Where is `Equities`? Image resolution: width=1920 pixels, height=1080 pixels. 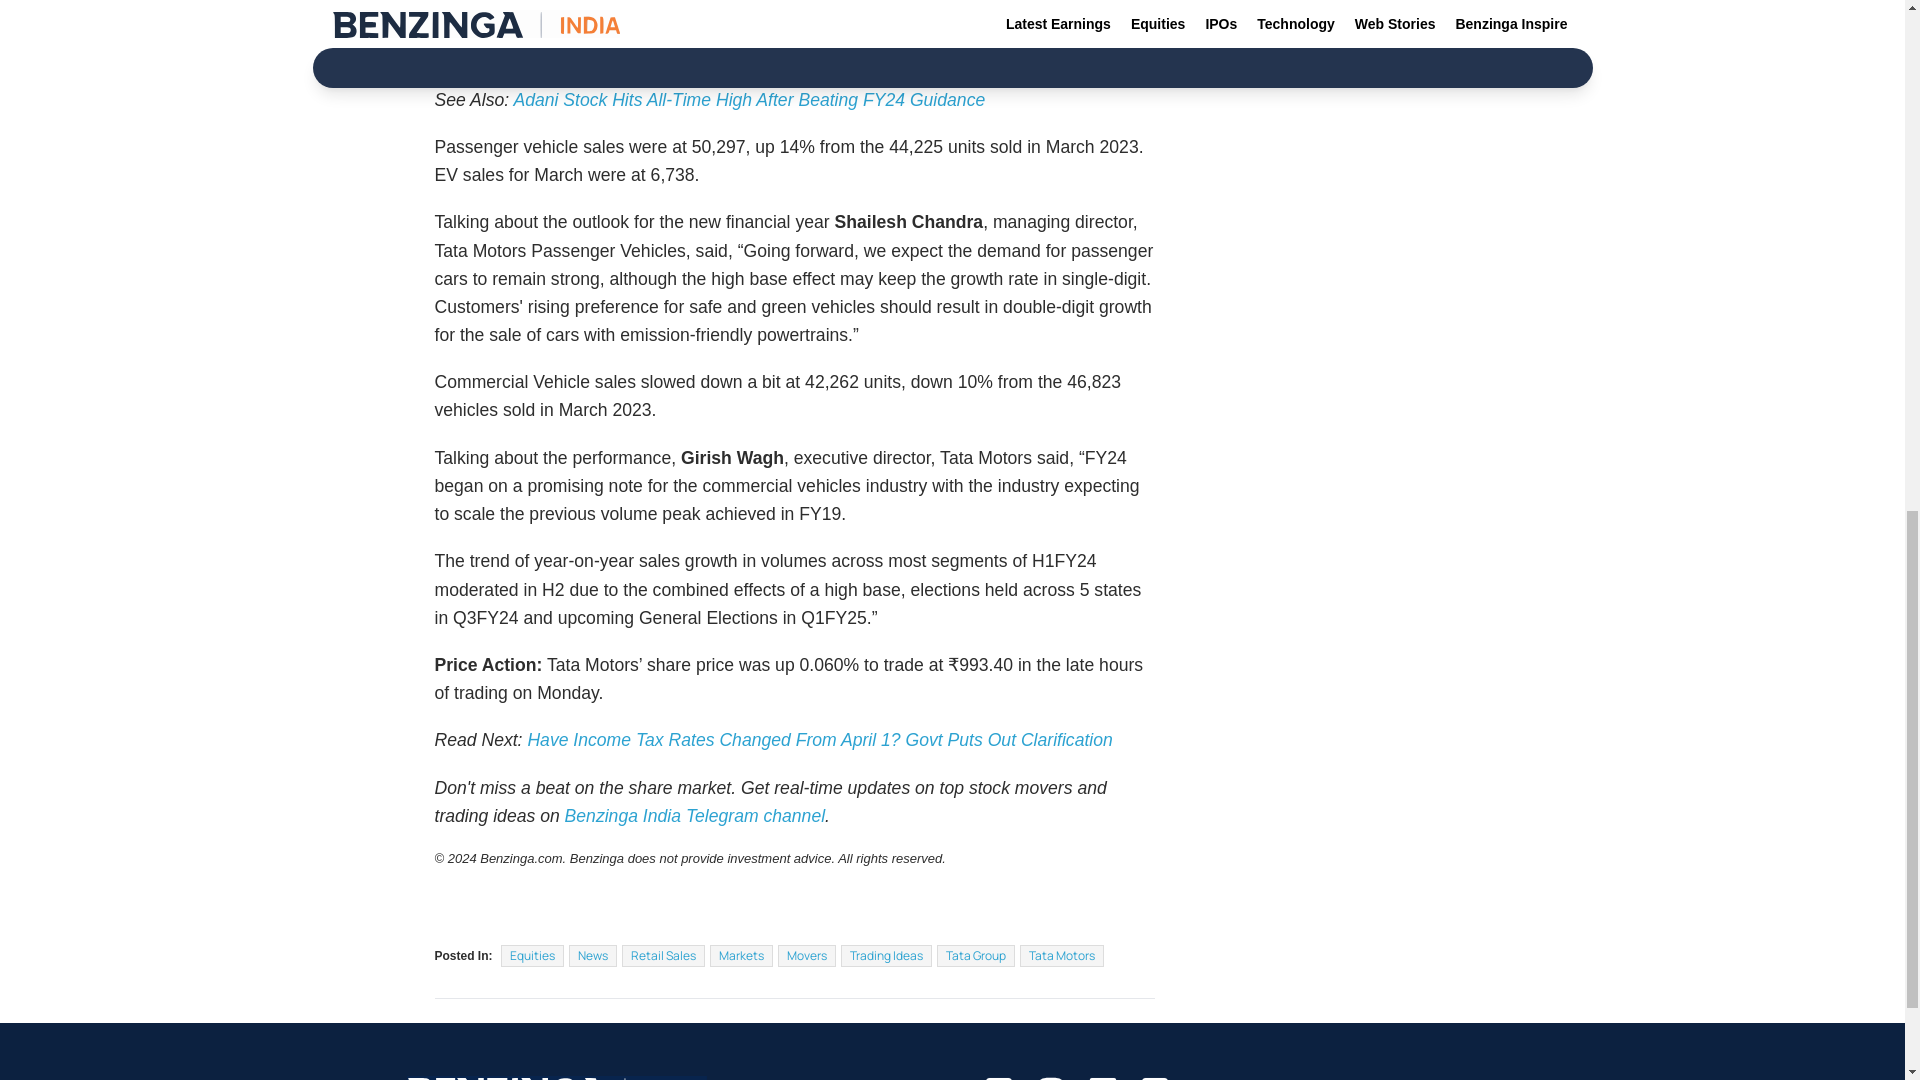 Equities is located at coordinates (532, 956).